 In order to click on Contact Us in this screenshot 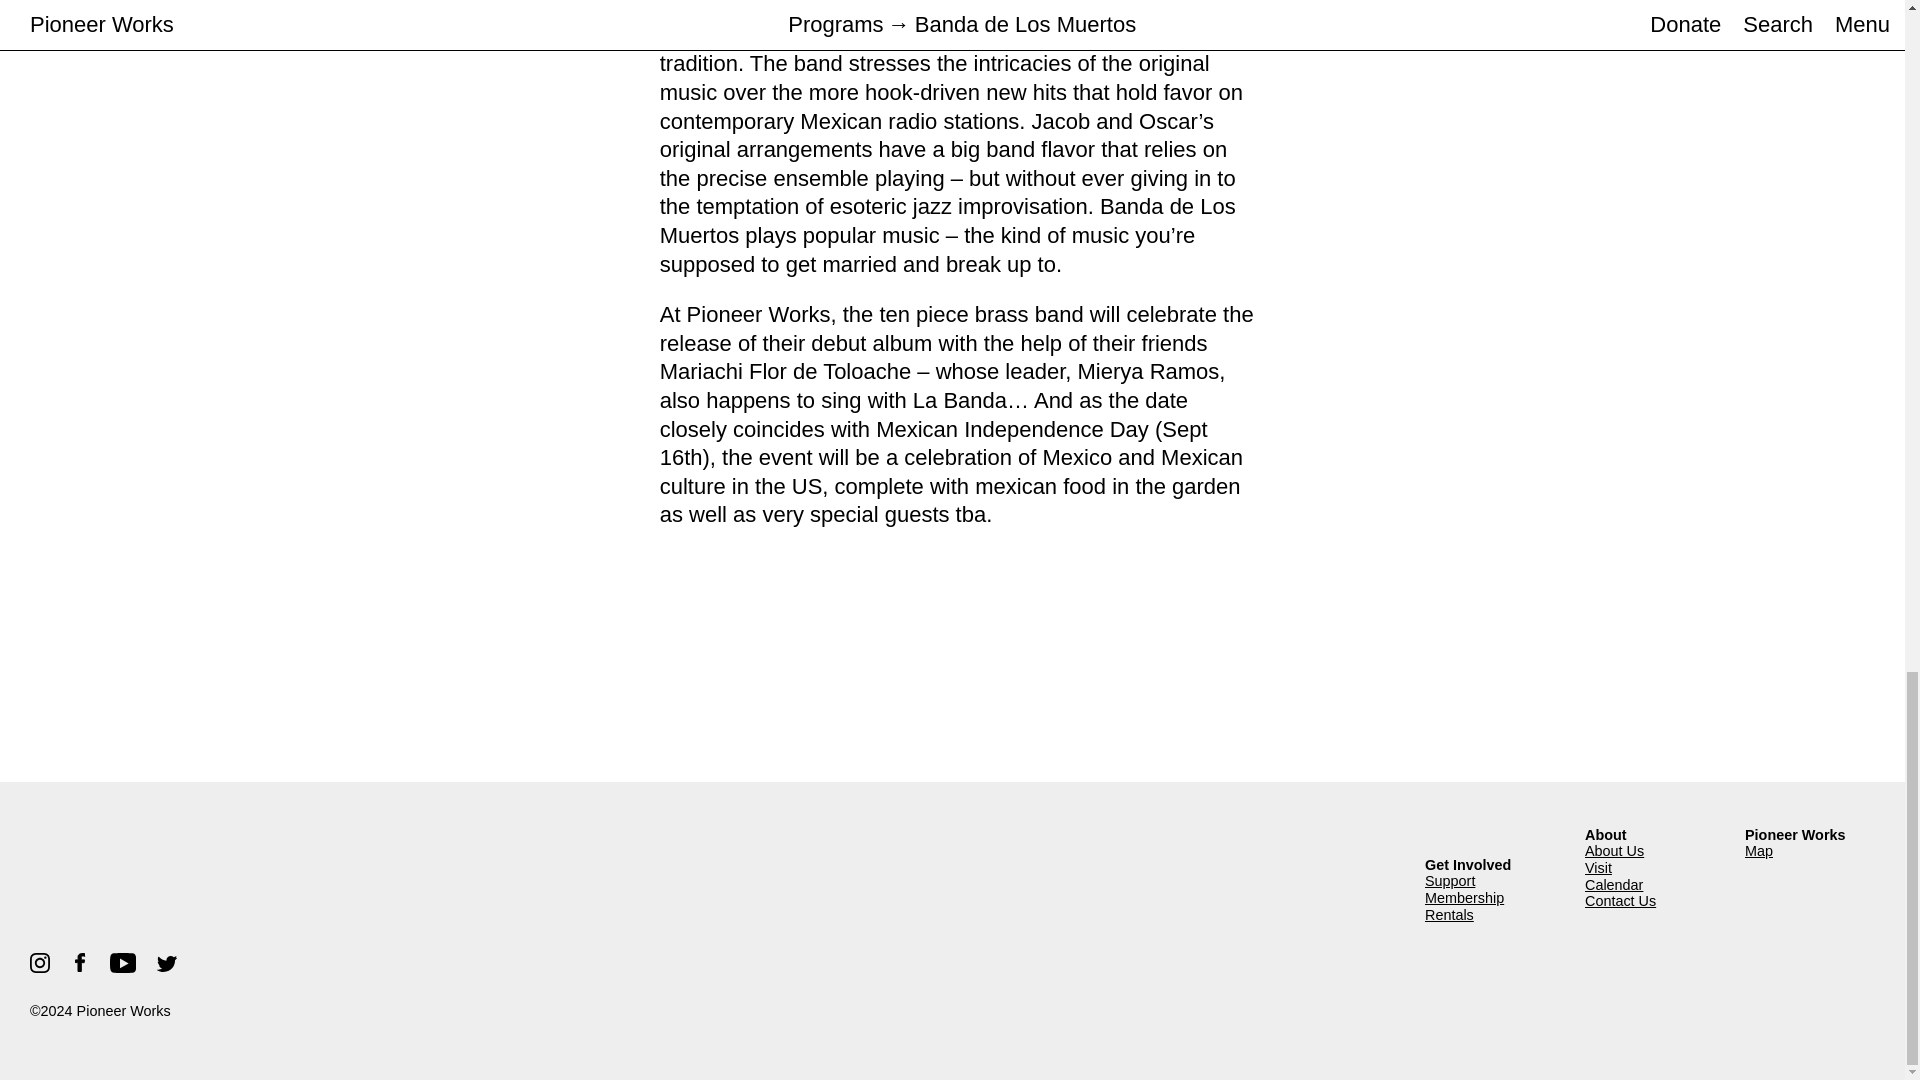, I will do `click(1650, 902)`.